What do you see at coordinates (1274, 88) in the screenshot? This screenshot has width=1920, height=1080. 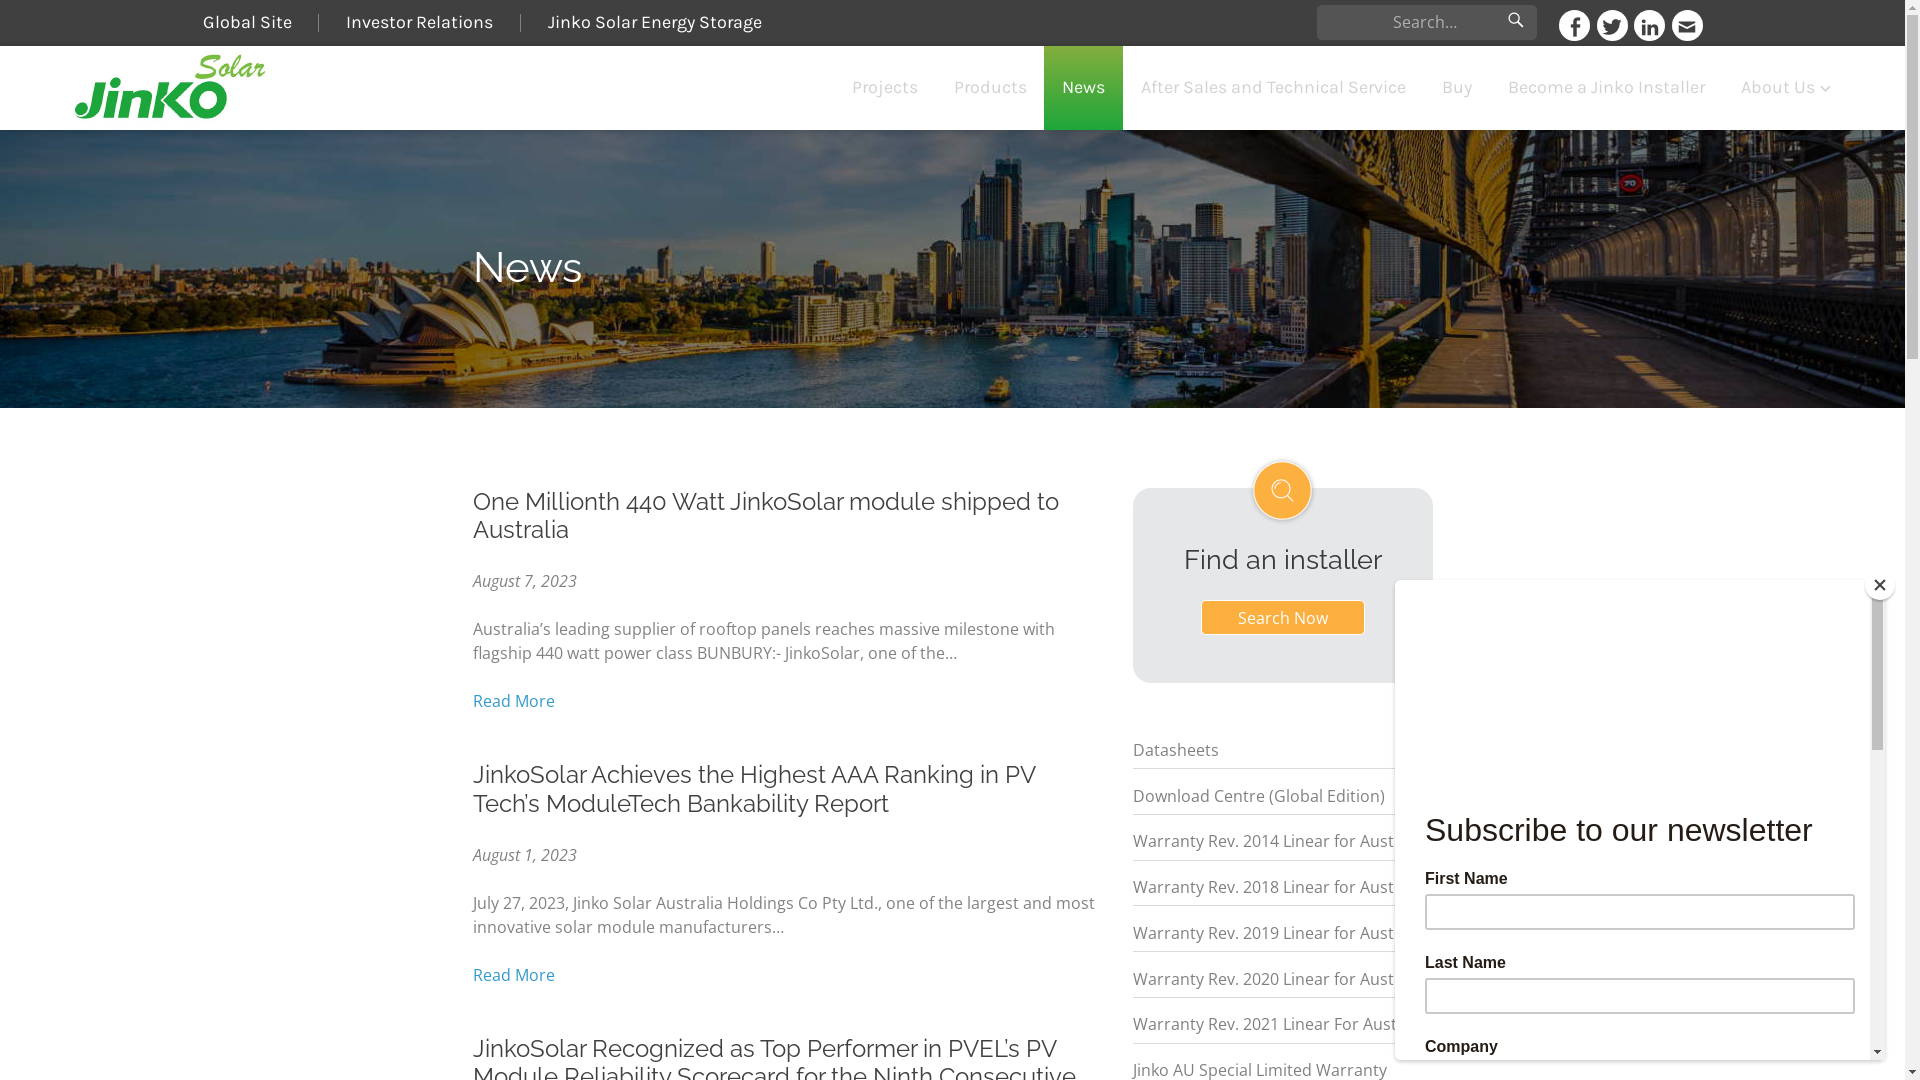 I see `After Sales and Technical Service` at bounding box center [1274, 88].